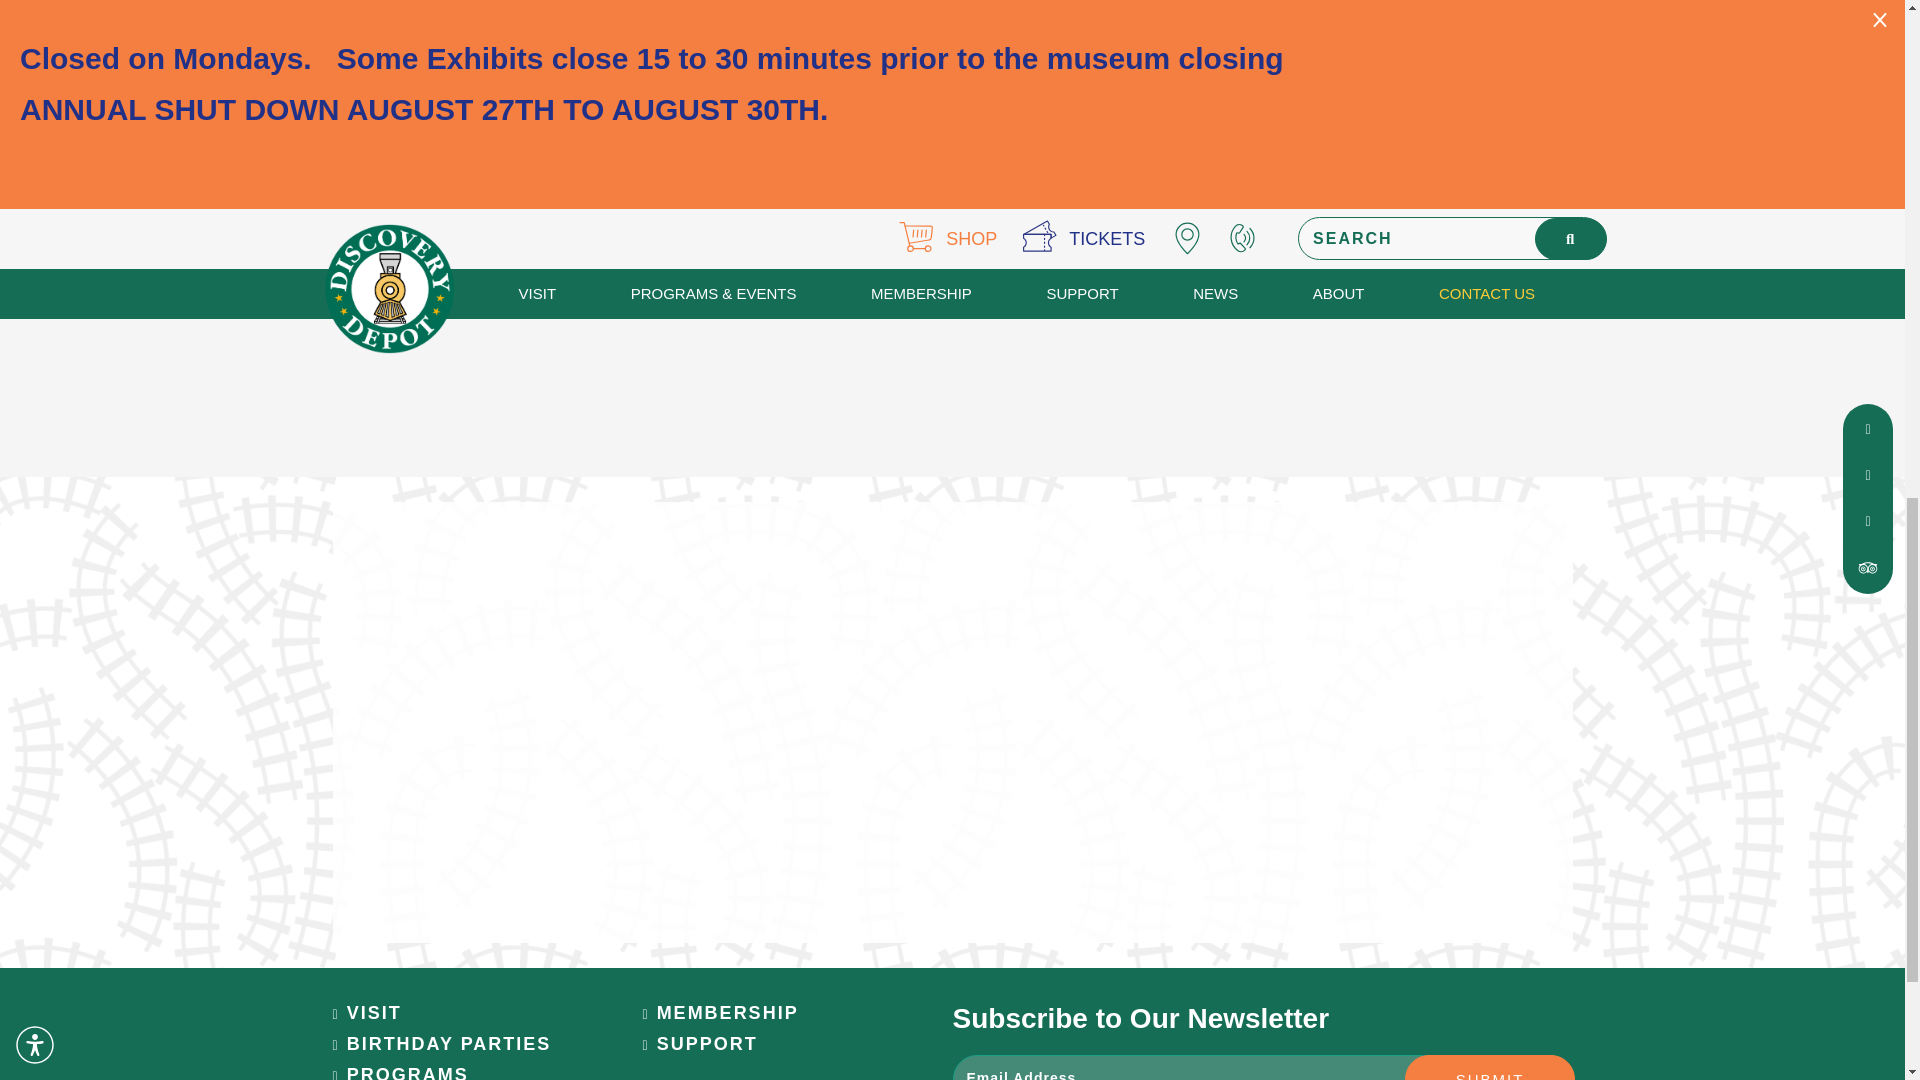  Describe the element at coordinates (400, 1072) in the screenshot. I see `PROGRAMS` at that location.